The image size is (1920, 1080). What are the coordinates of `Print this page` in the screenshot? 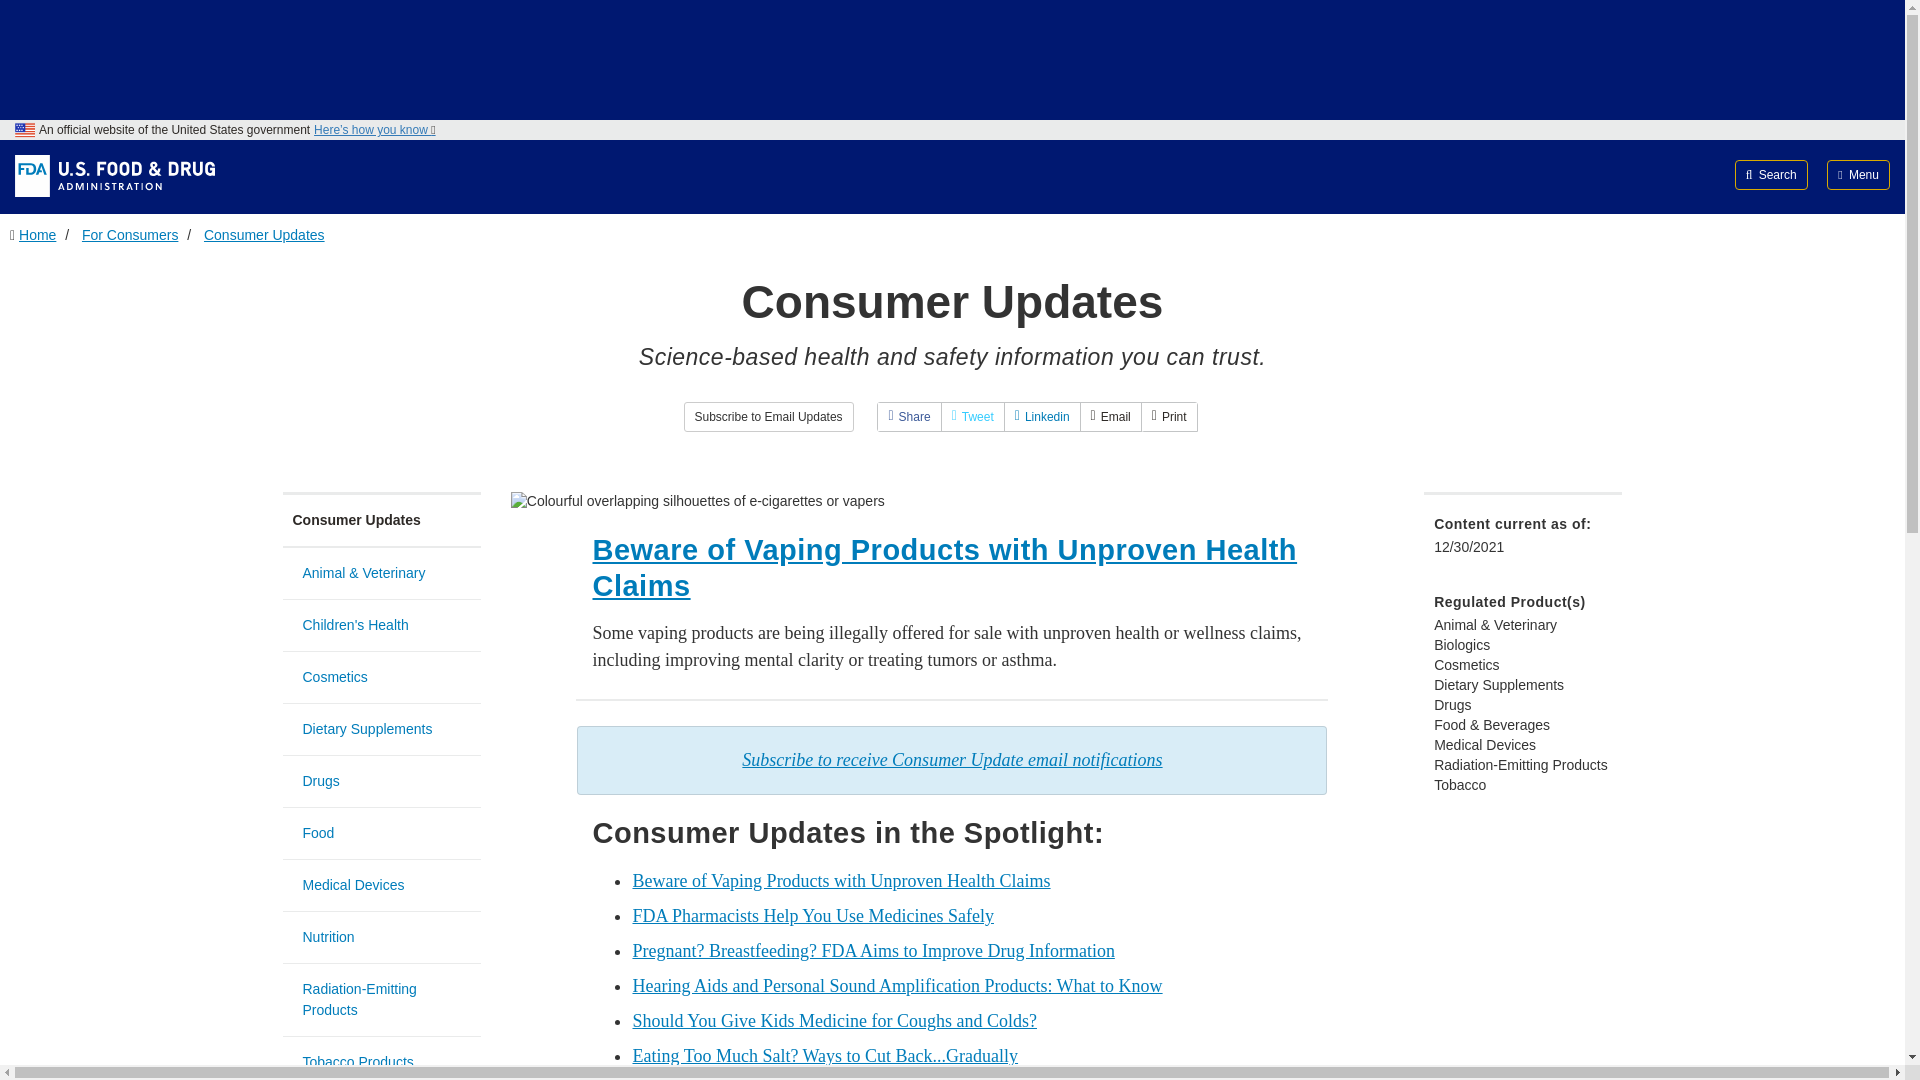 It's located at (1169, 416).